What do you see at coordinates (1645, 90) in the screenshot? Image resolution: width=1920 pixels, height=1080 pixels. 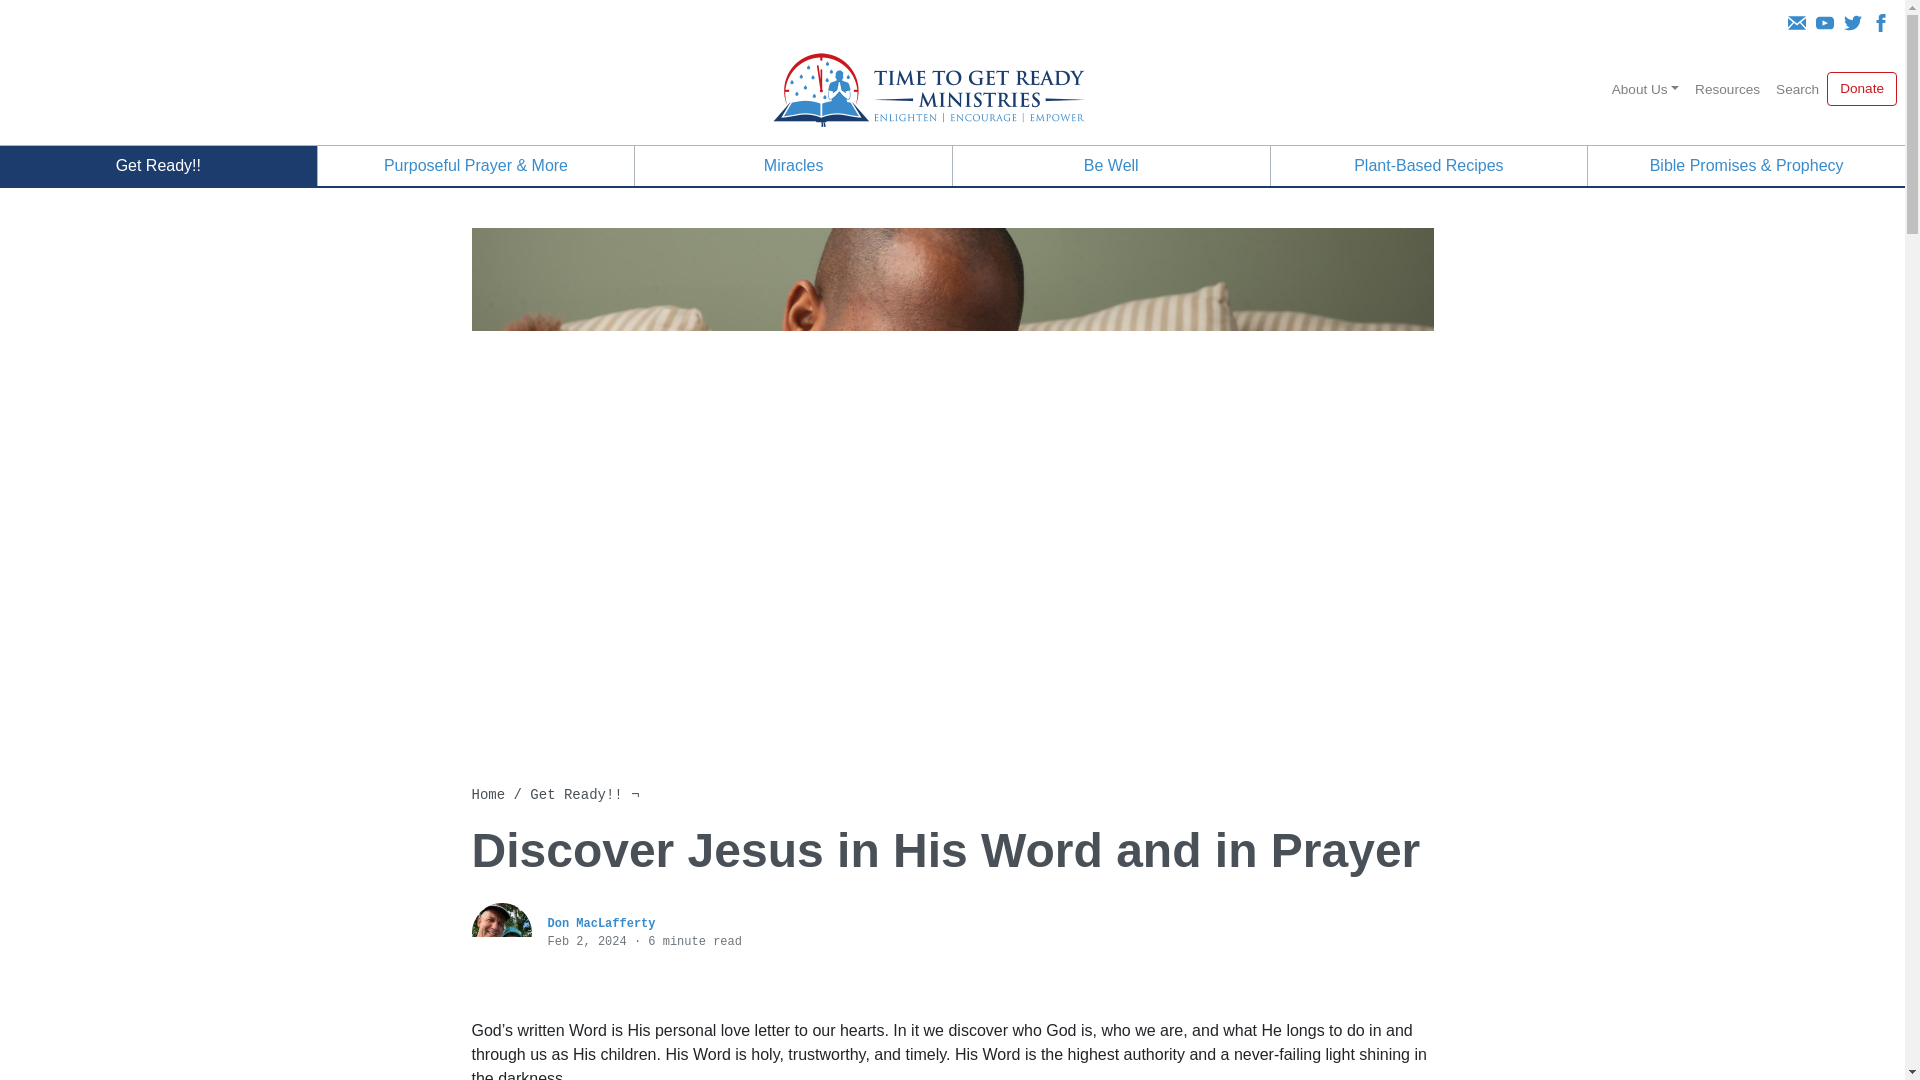 I see `About Us` at bounding box center [1645, 90].